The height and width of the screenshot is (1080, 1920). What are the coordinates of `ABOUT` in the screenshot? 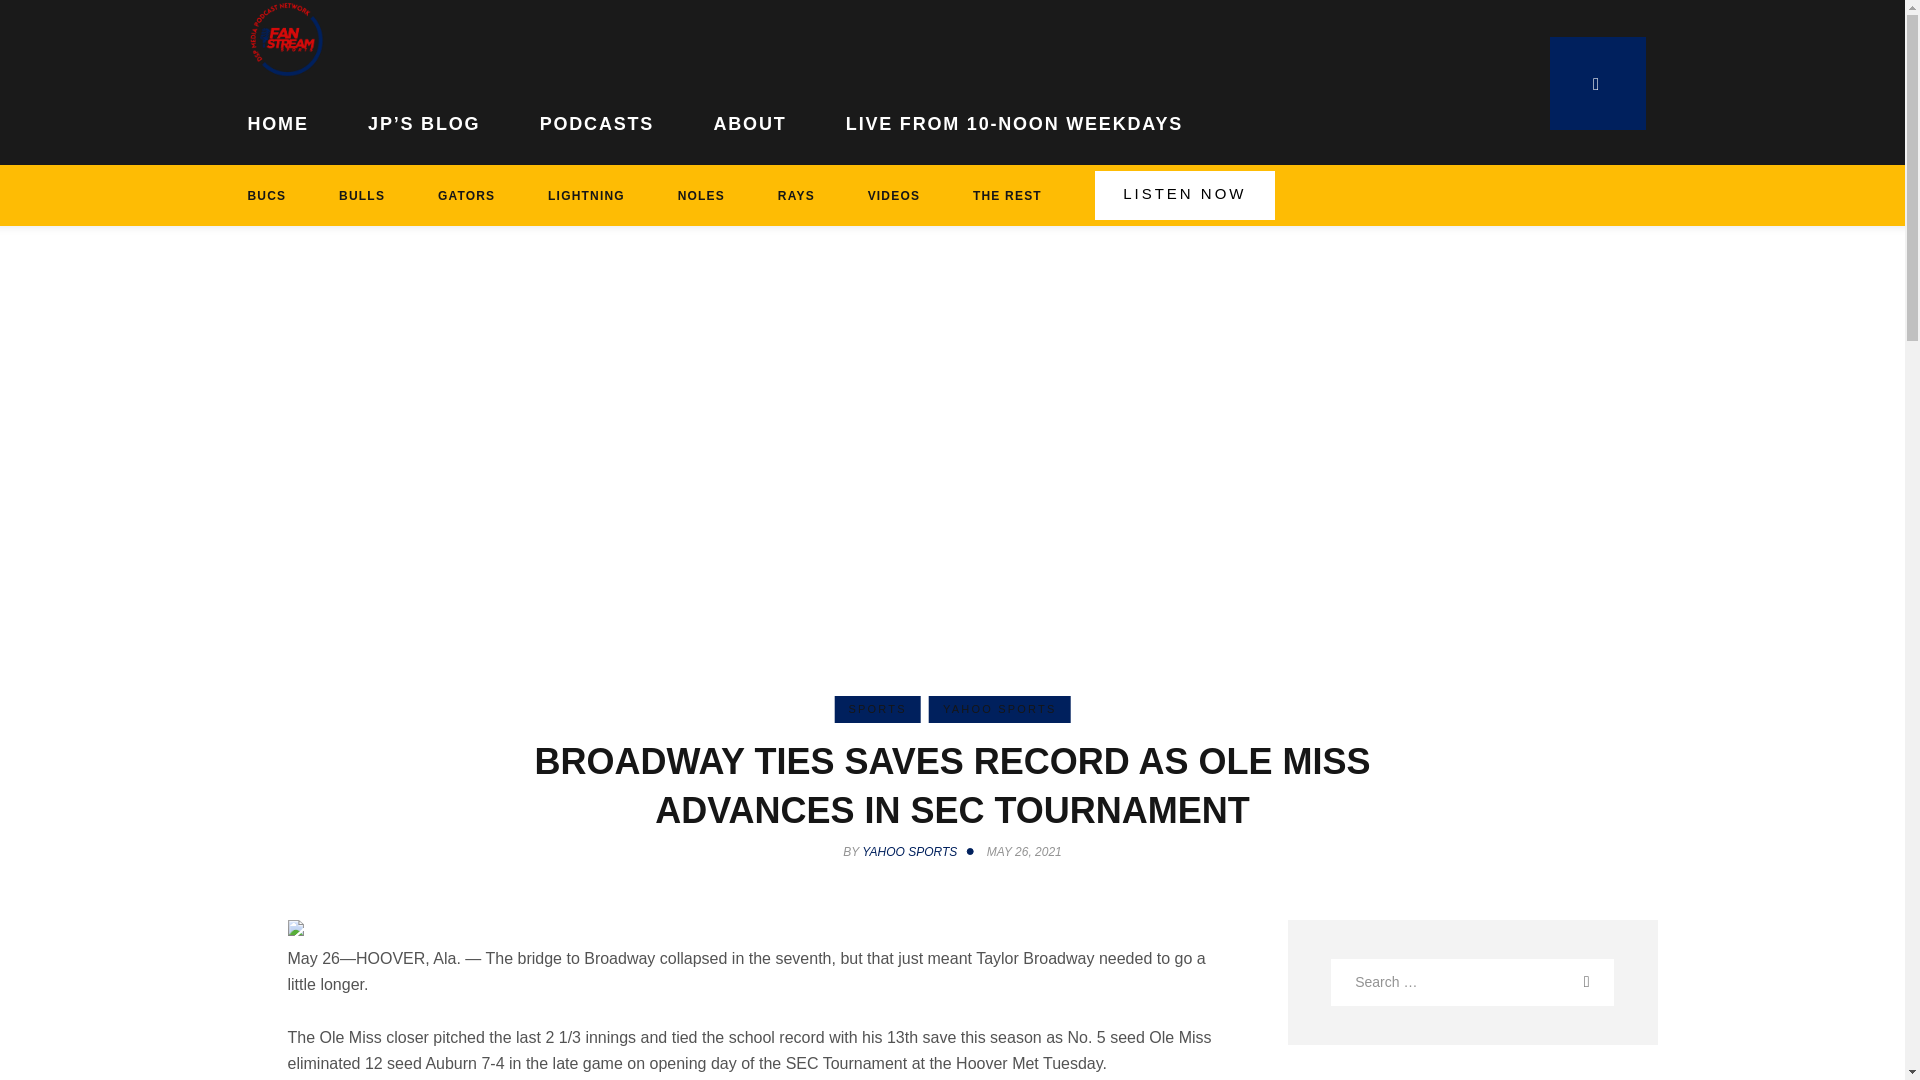 It's located at (750, 120).